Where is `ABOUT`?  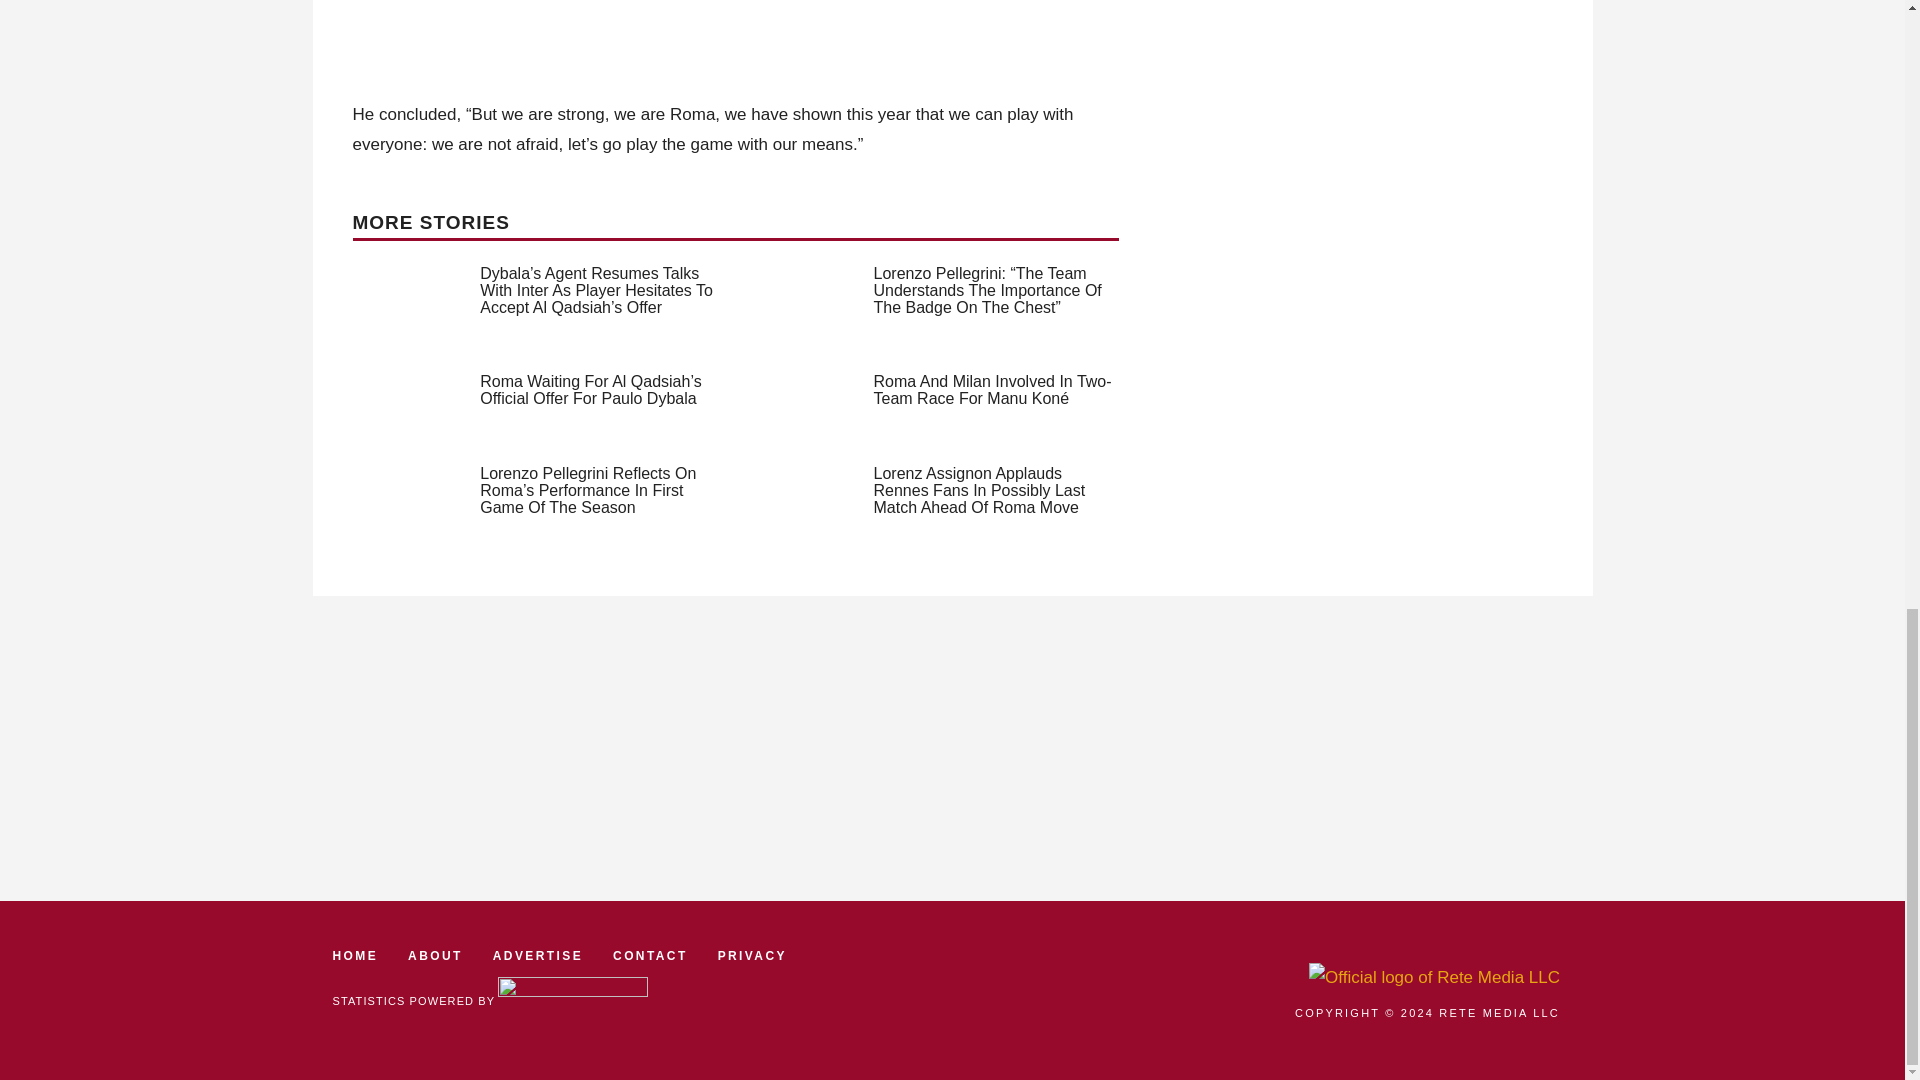 ABOUT is located at coordinates (434, 956).